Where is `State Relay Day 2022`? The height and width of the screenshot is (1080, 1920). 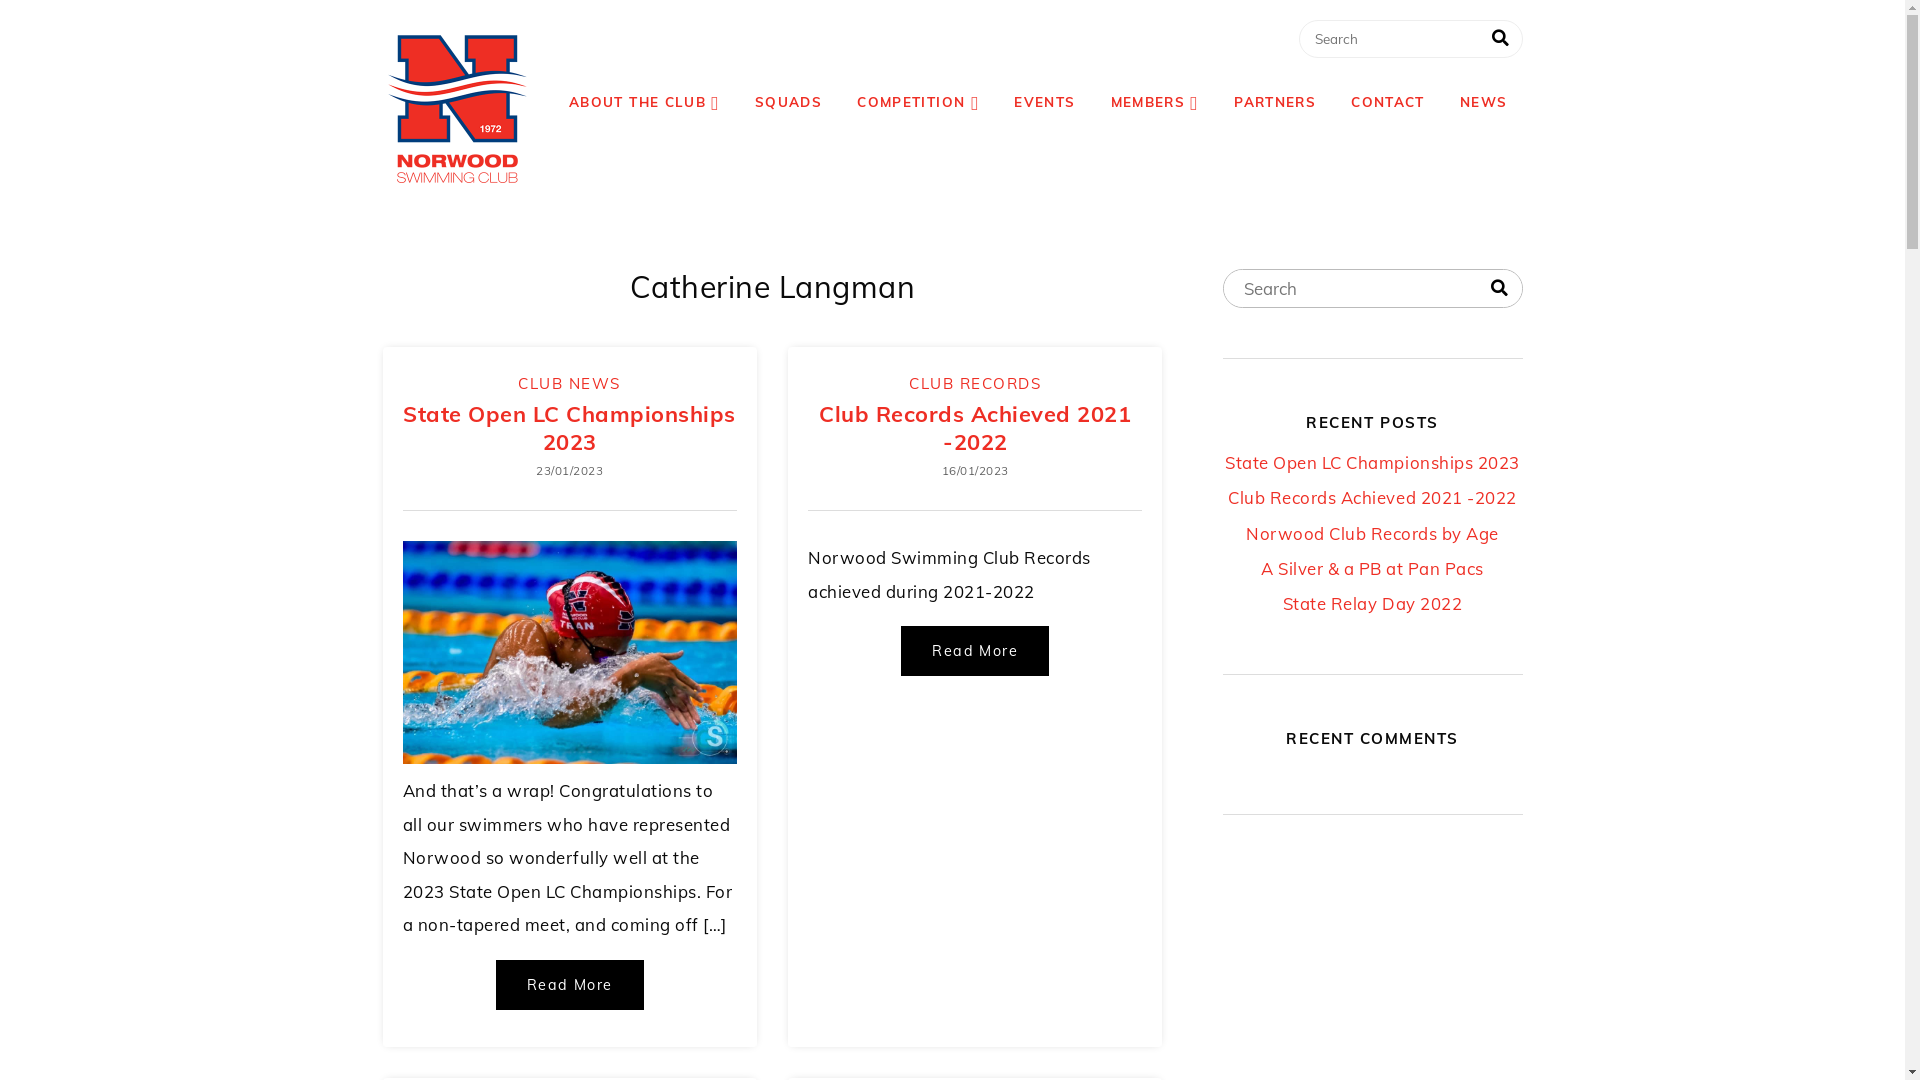
State Relay Day 2022 is located at coordinates (1372, 604).